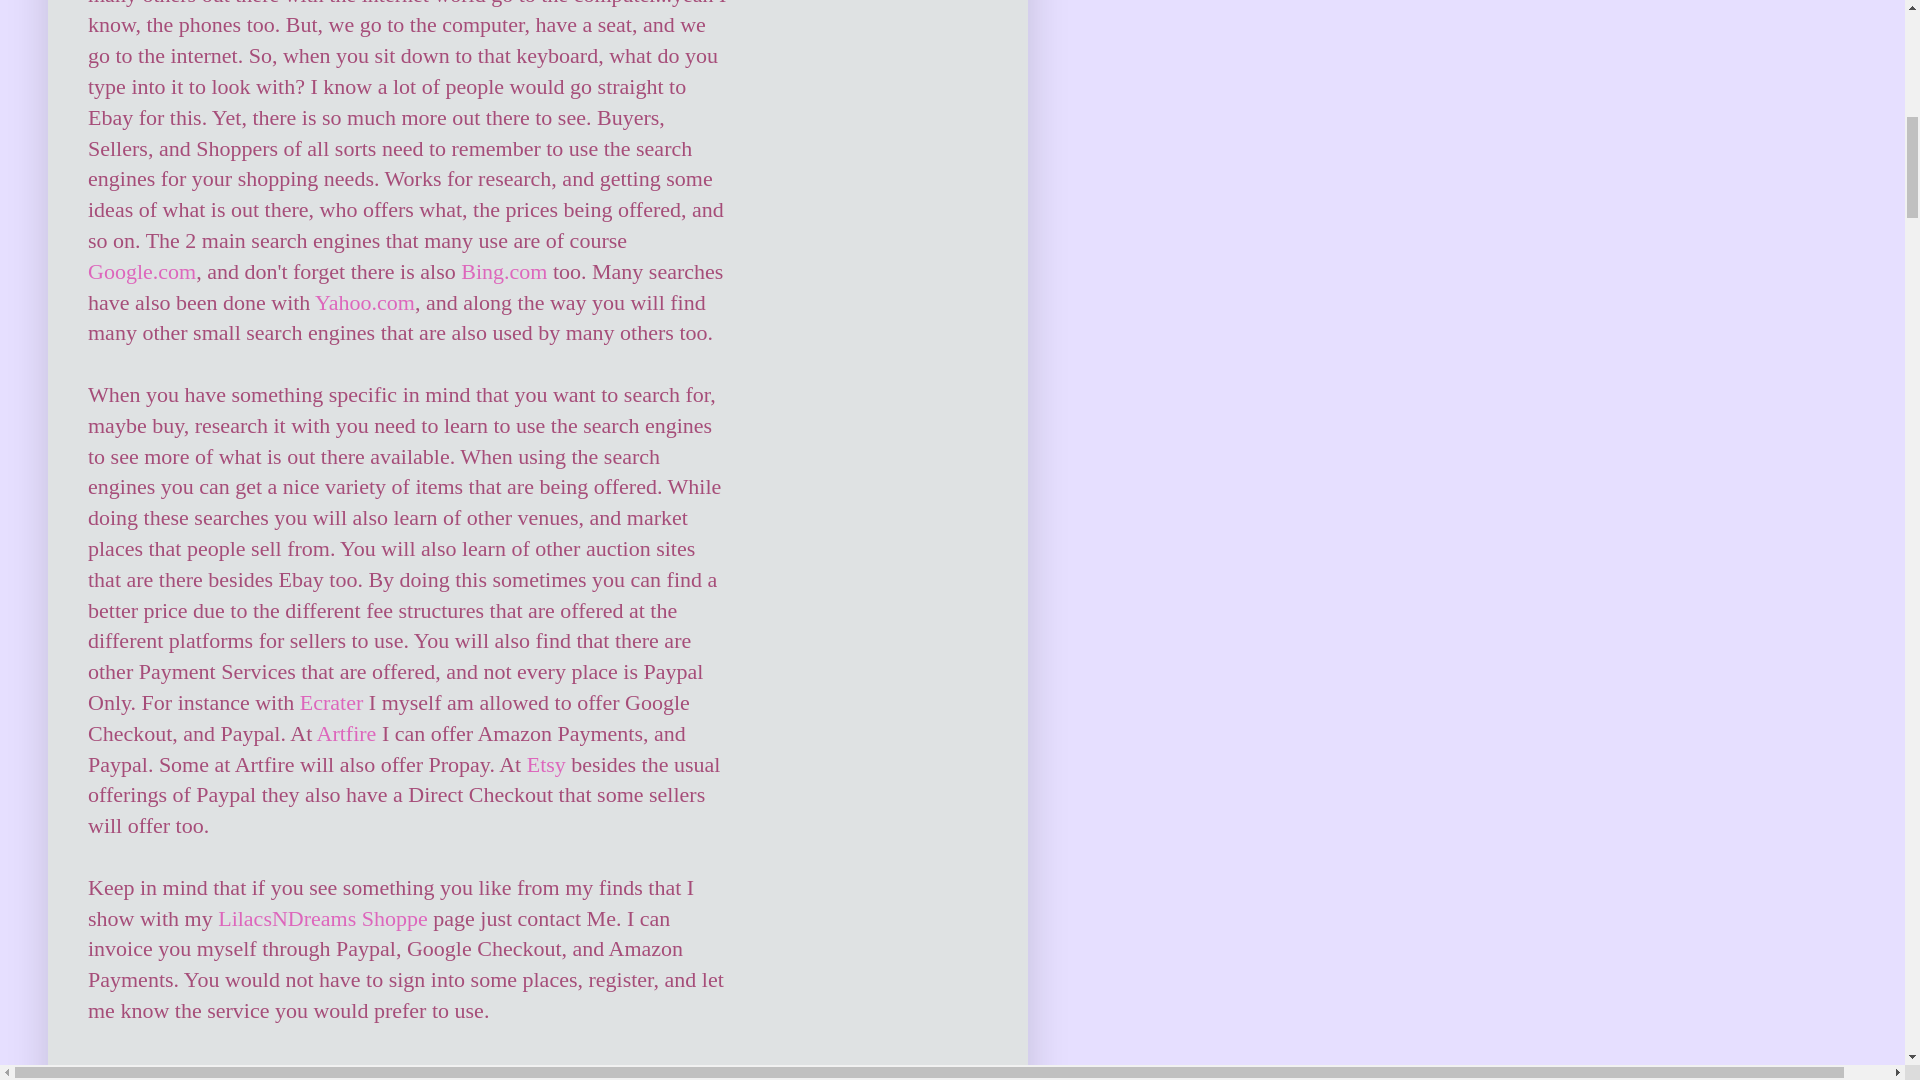 The height and width of the screenshot is (1080, 1920). What do you see at coordinates (142, 272) in the screenshot?
I see `Google.com` at bounding box center [142, 272].